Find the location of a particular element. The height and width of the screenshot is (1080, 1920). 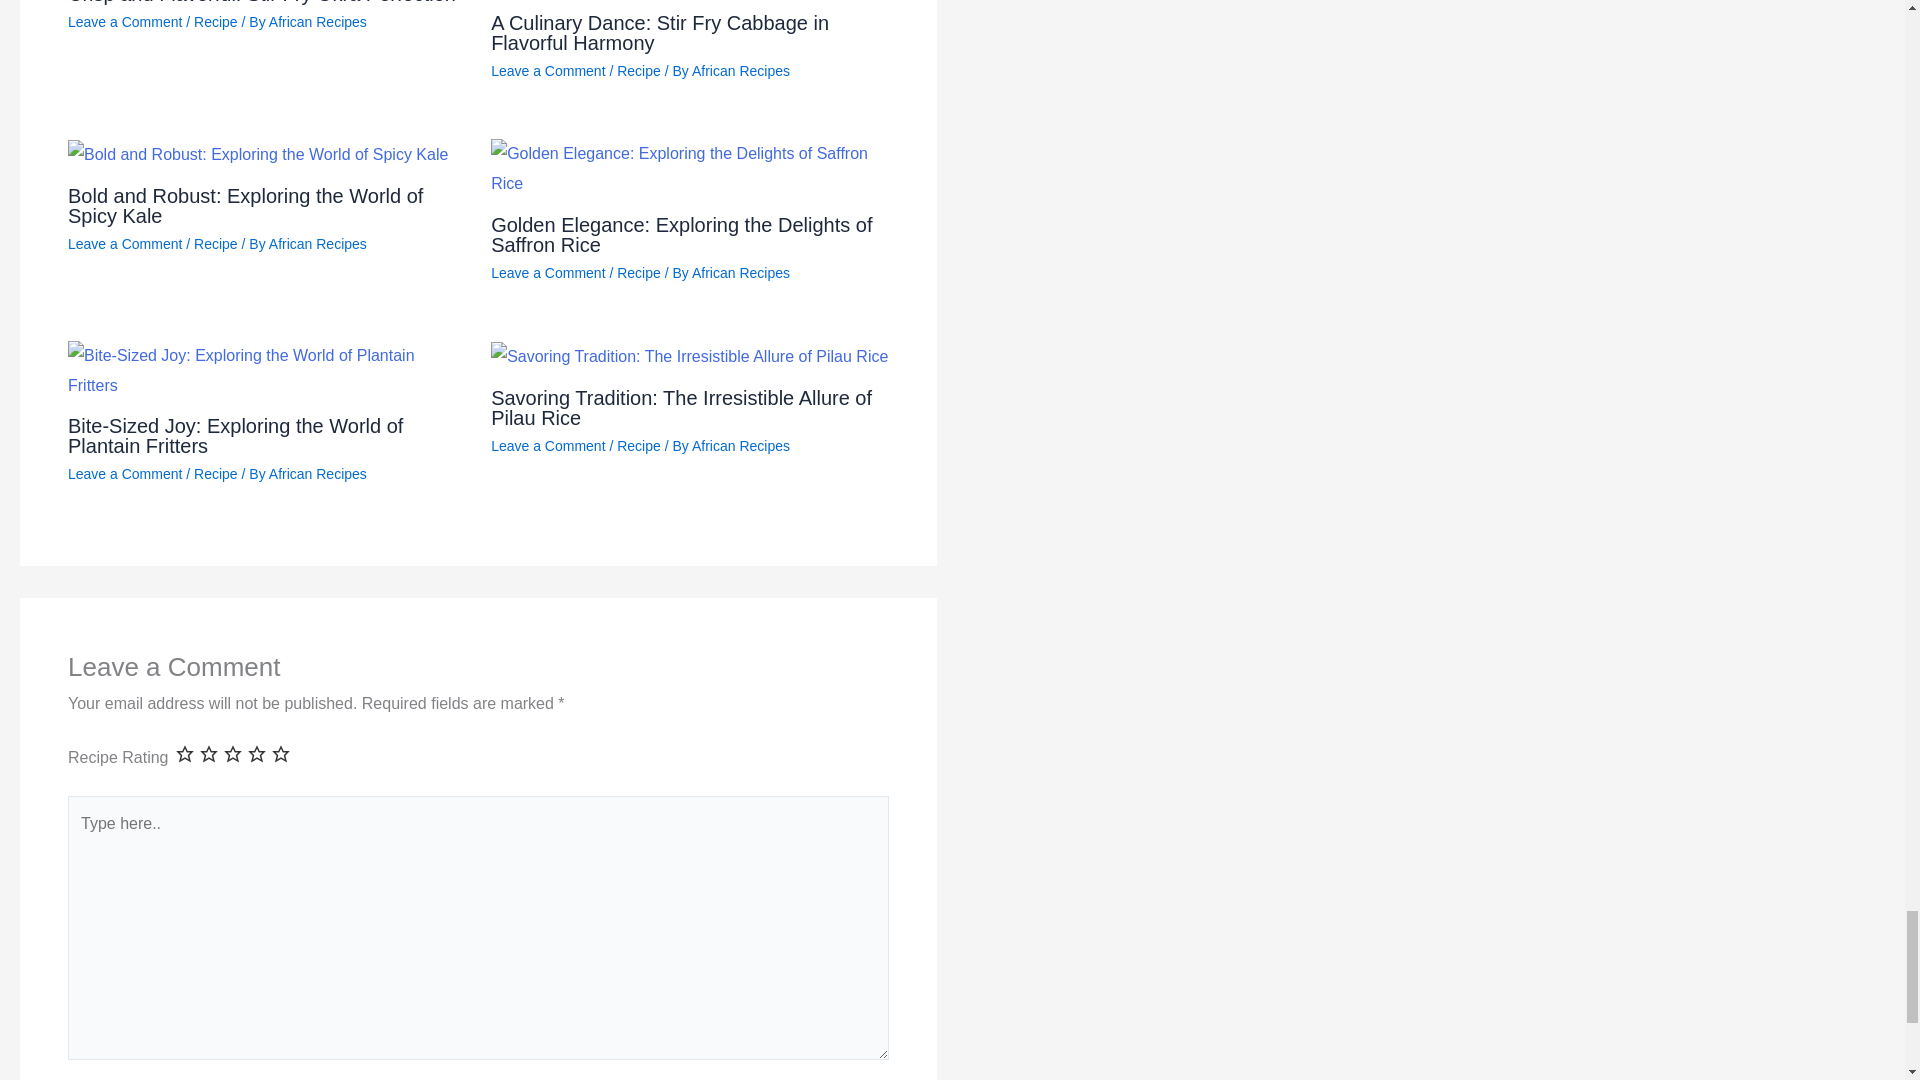

View all posts by African Recipes is located at coordinates (740, 70).